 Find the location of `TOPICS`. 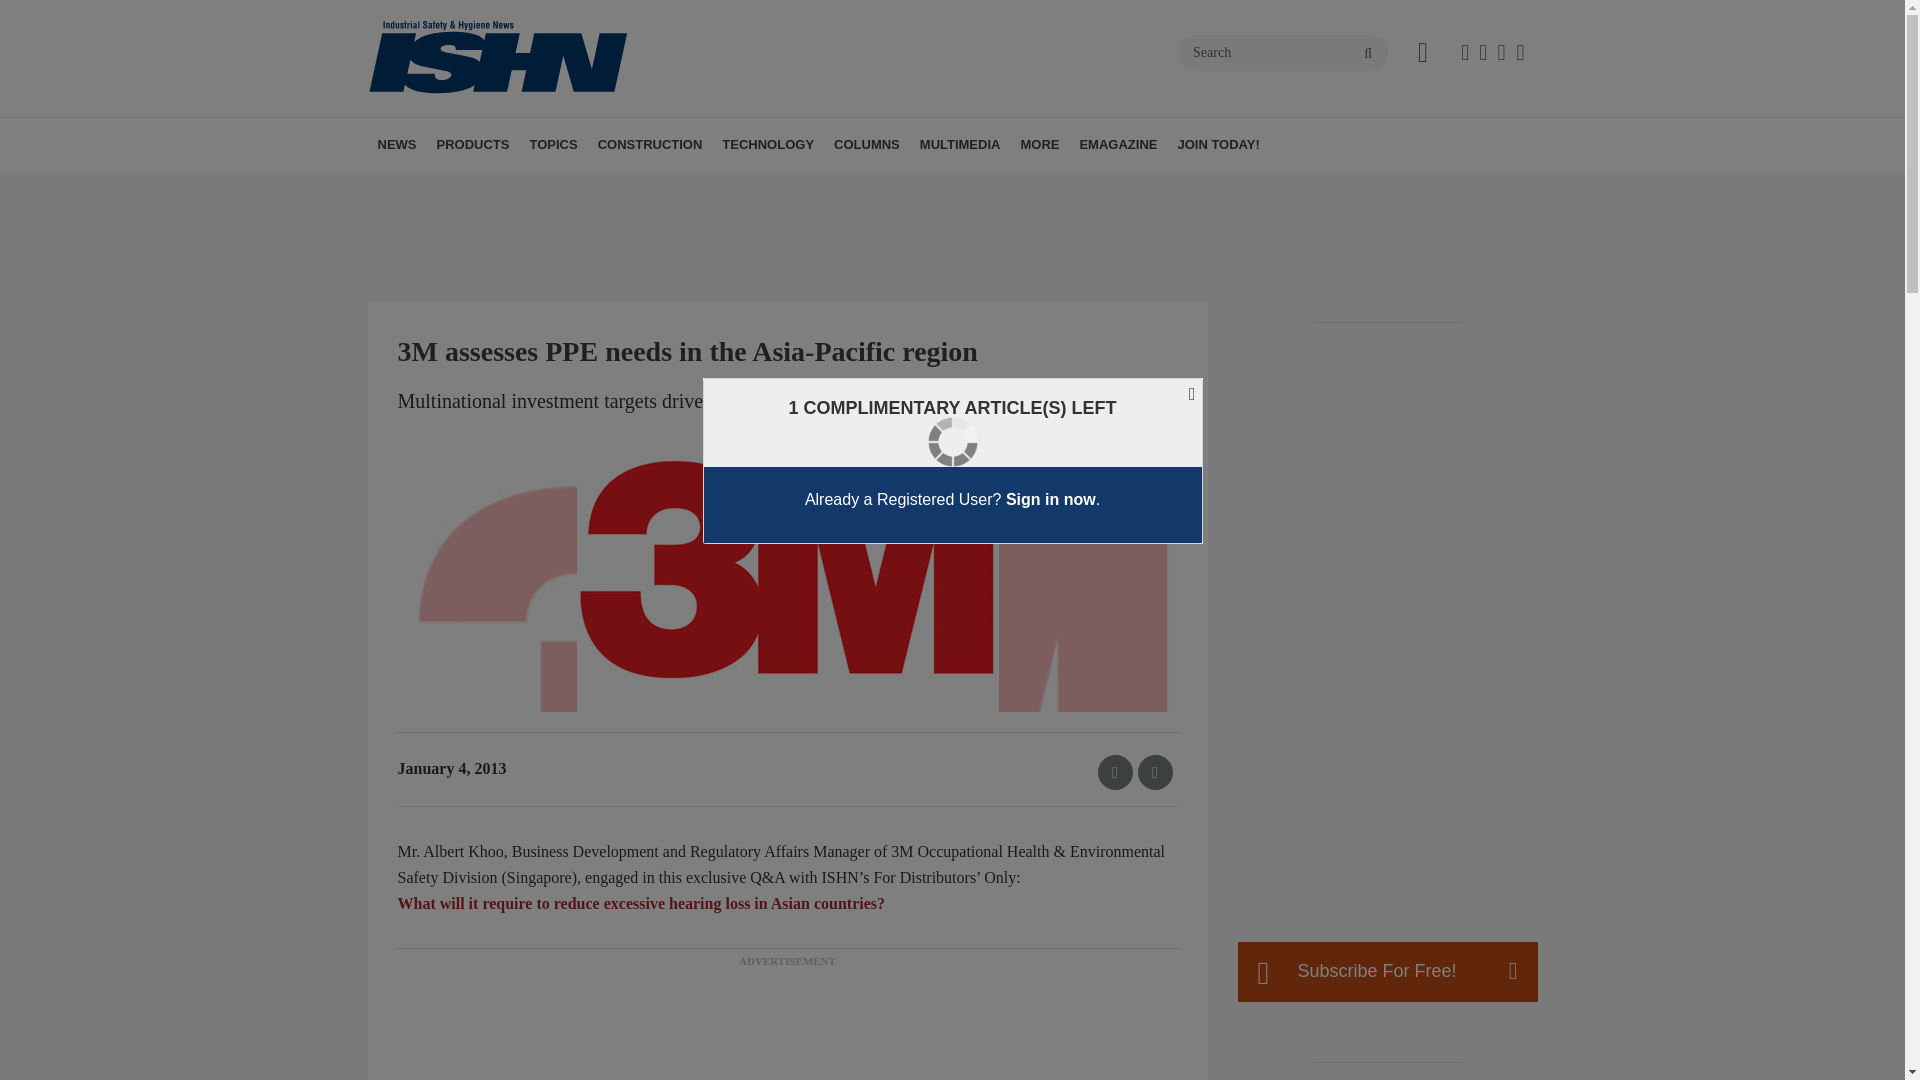

TOPICS is located at coordinates (552, 144).